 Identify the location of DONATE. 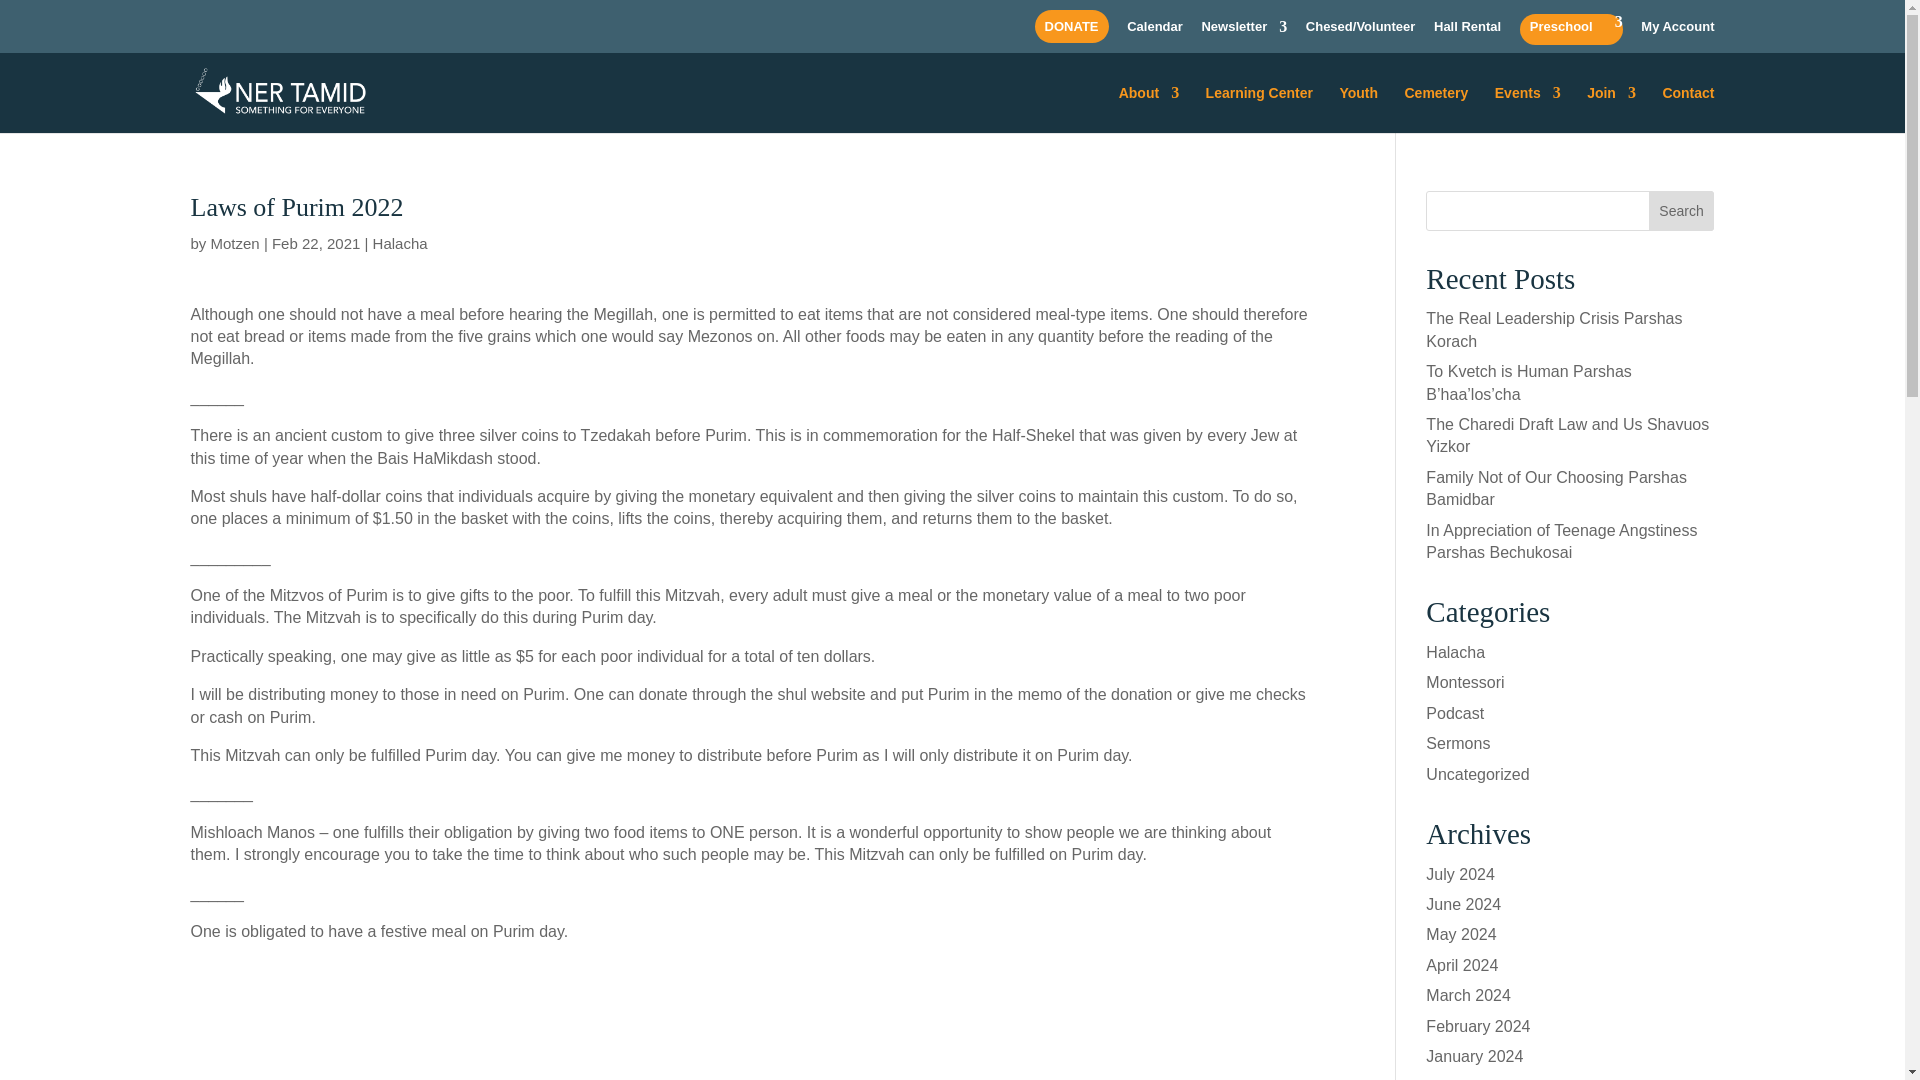
(1071, 32).